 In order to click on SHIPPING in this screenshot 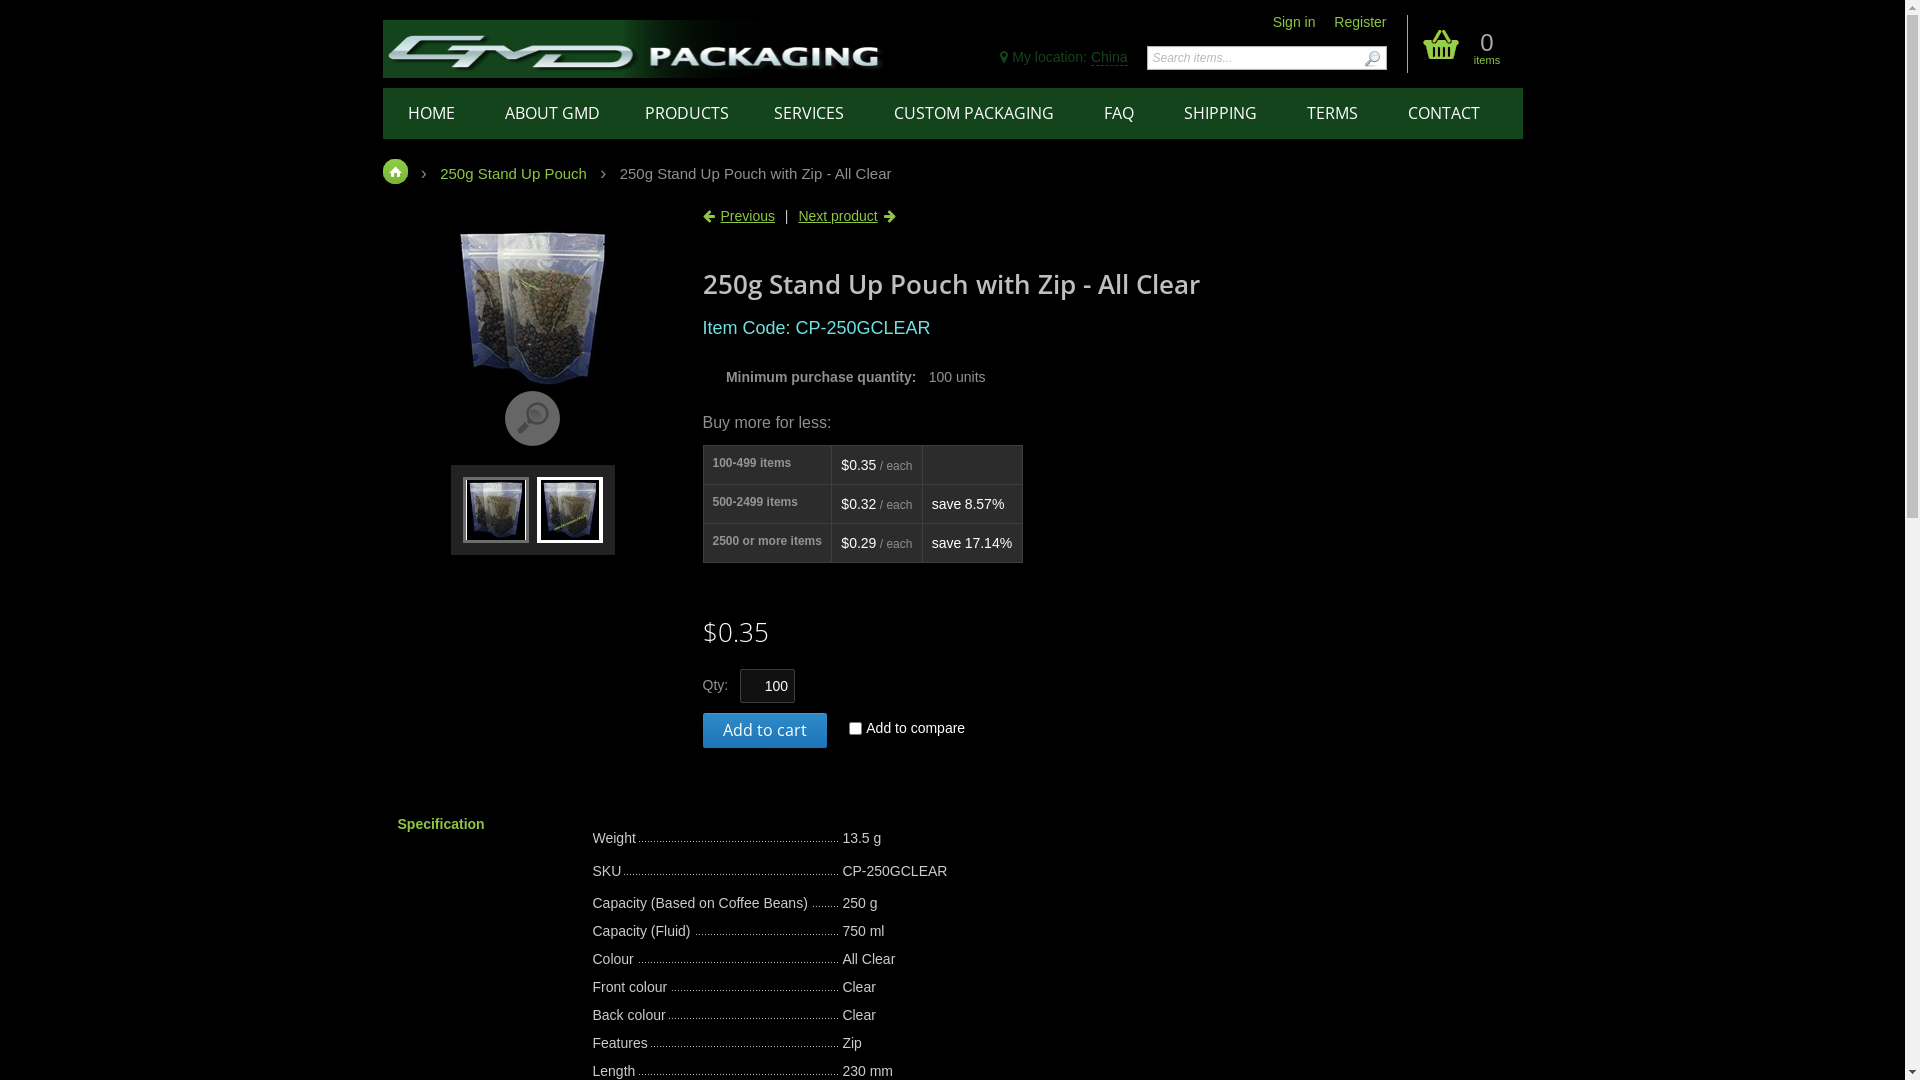, I will do `click(1220, 113)`.